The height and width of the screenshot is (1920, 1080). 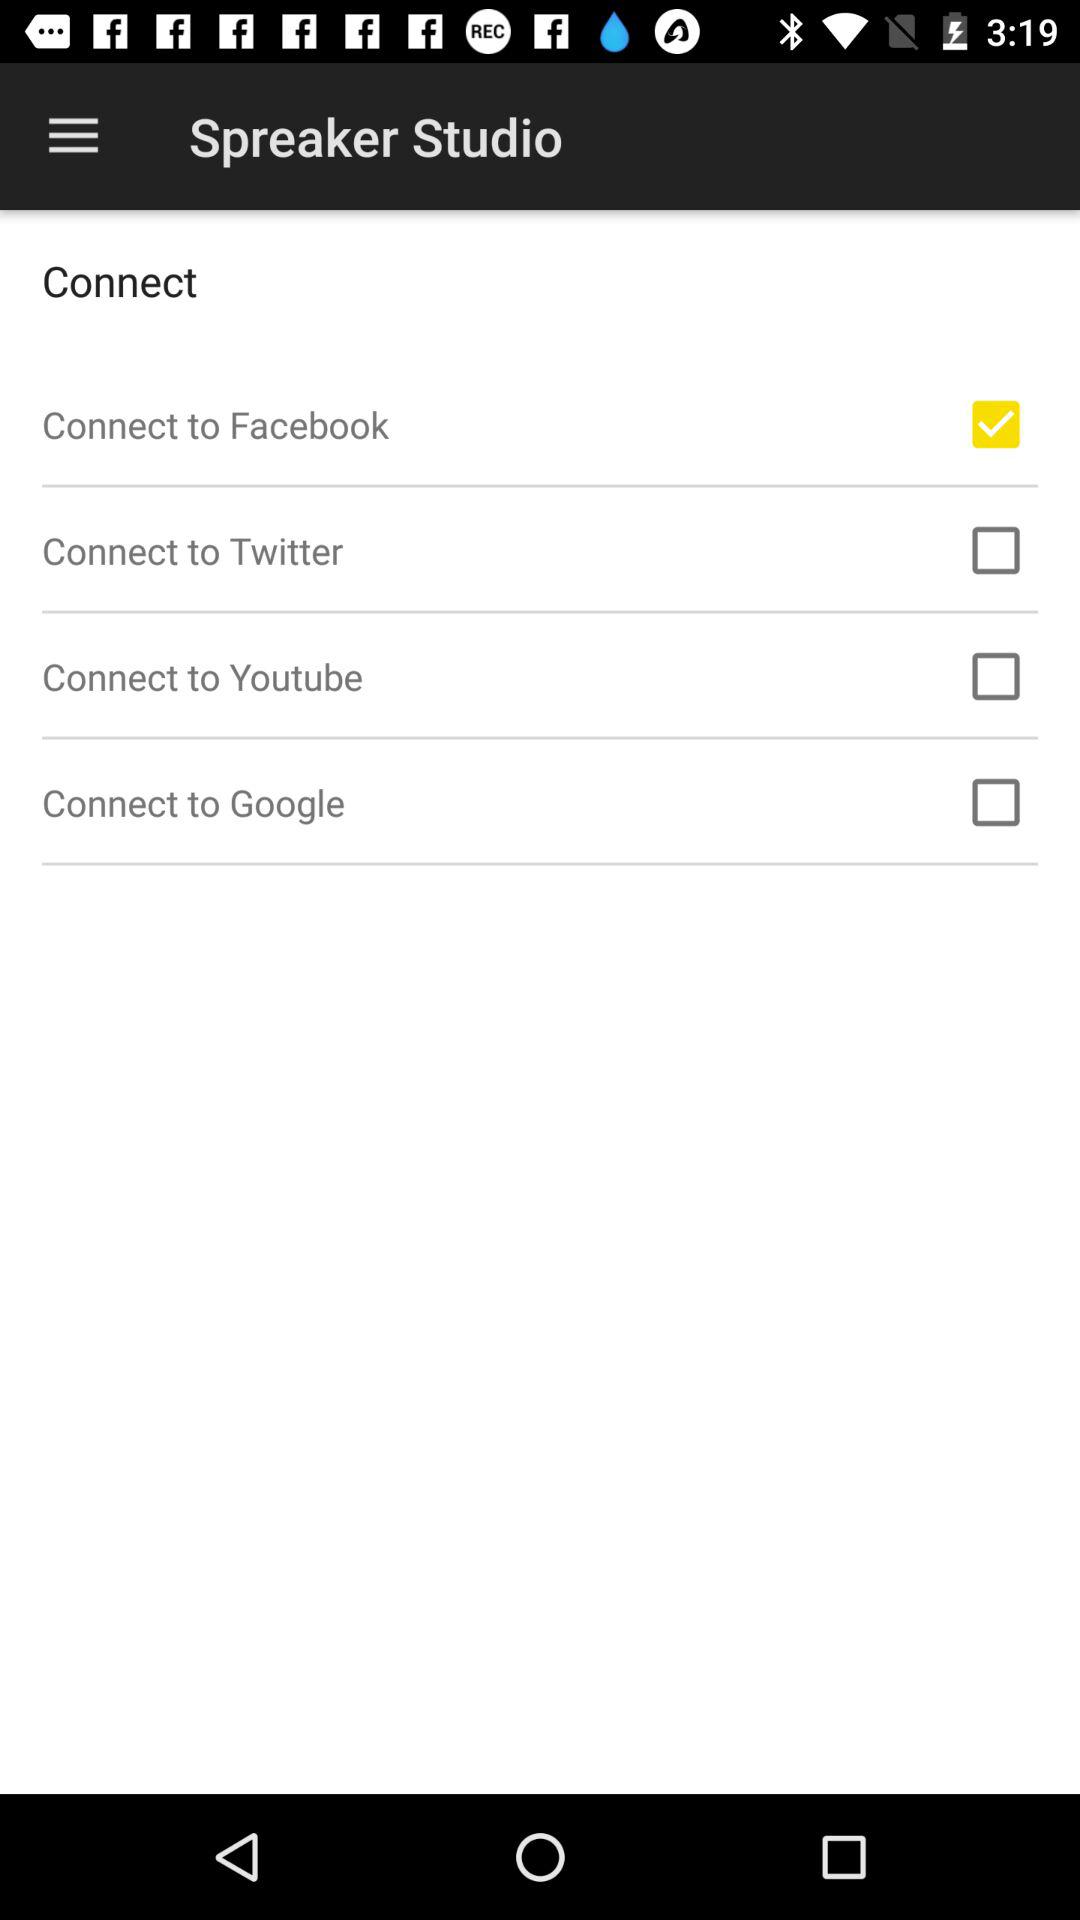 I want to click on tap icon to the left of spreaker studio, so click(x=73, y=136).